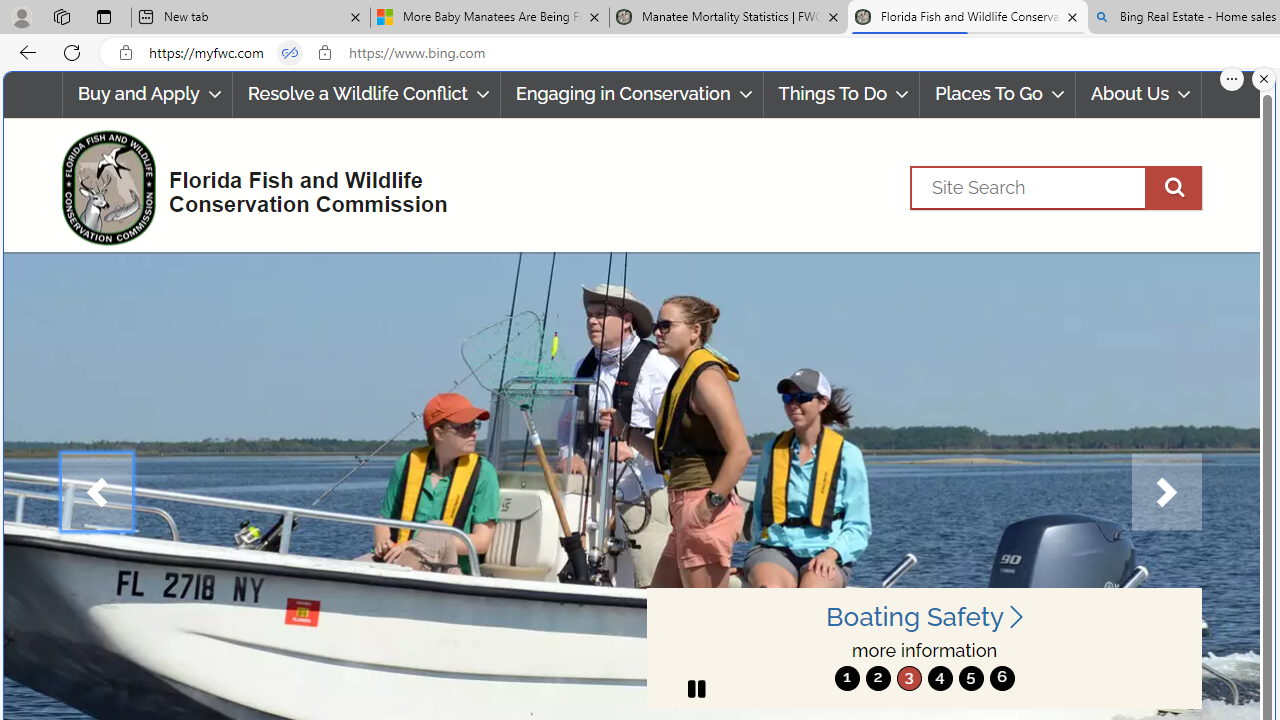 This screenshot has height=720, width=1280. I want to click on Workspaces, so click(61, 16).